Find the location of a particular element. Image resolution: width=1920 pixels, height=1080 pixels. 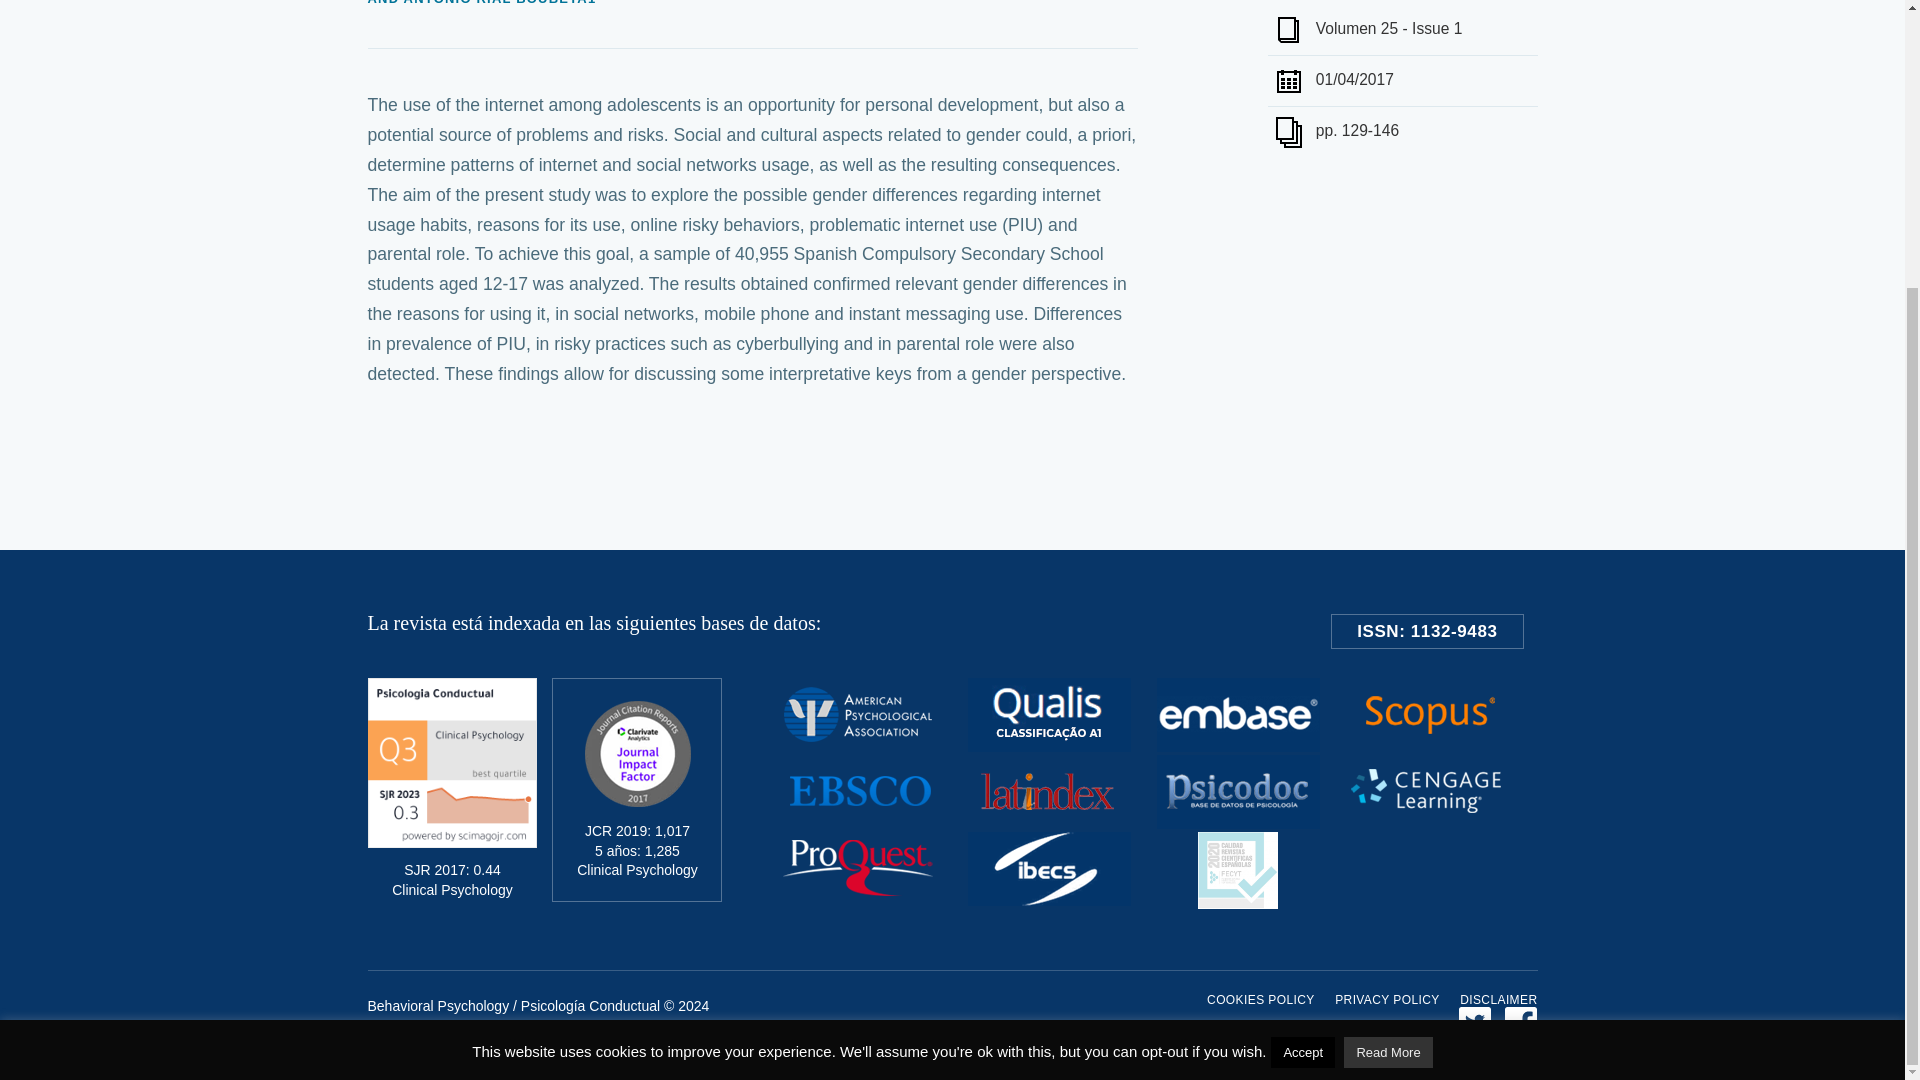

Embase is located at coordinates (1238, 746).